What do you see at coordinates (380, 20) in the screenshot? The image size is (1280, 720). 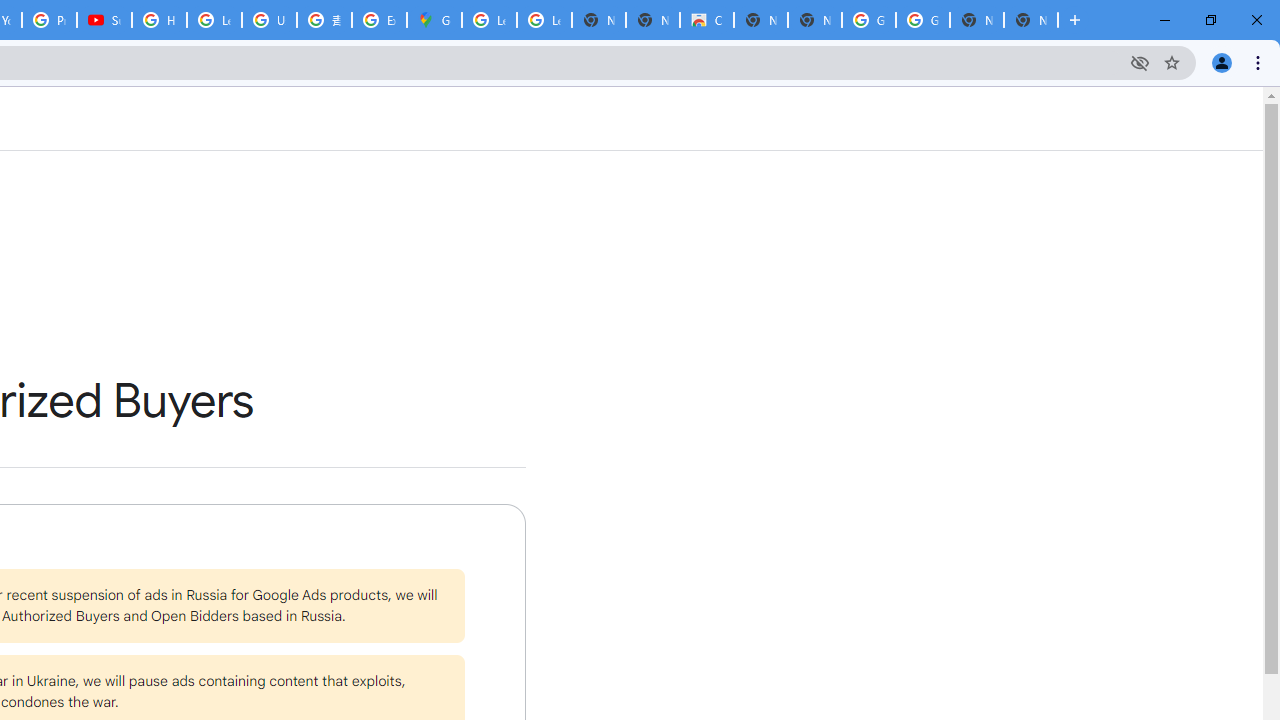 I see `Explore new street-level details - Google Maps Help` at bounding box center [380, 20].